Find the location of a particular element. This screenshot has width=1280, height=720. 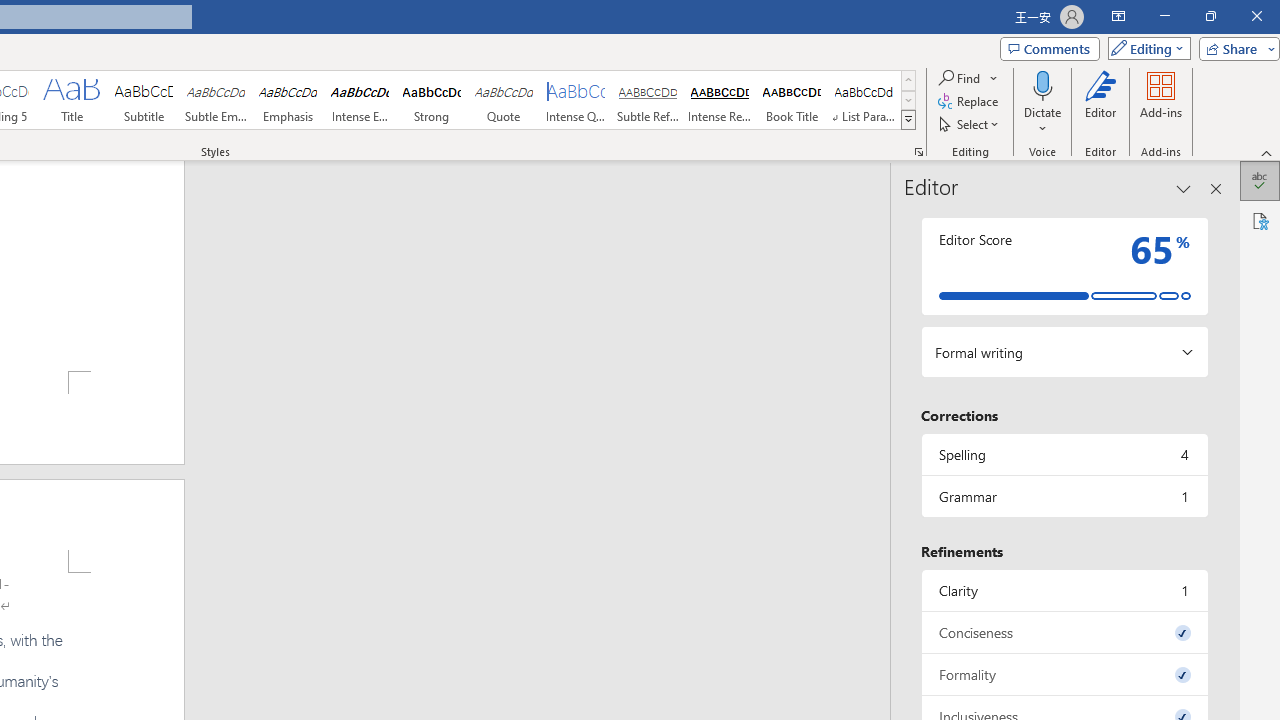

Intense Reference is located at coordinates (720, 100).